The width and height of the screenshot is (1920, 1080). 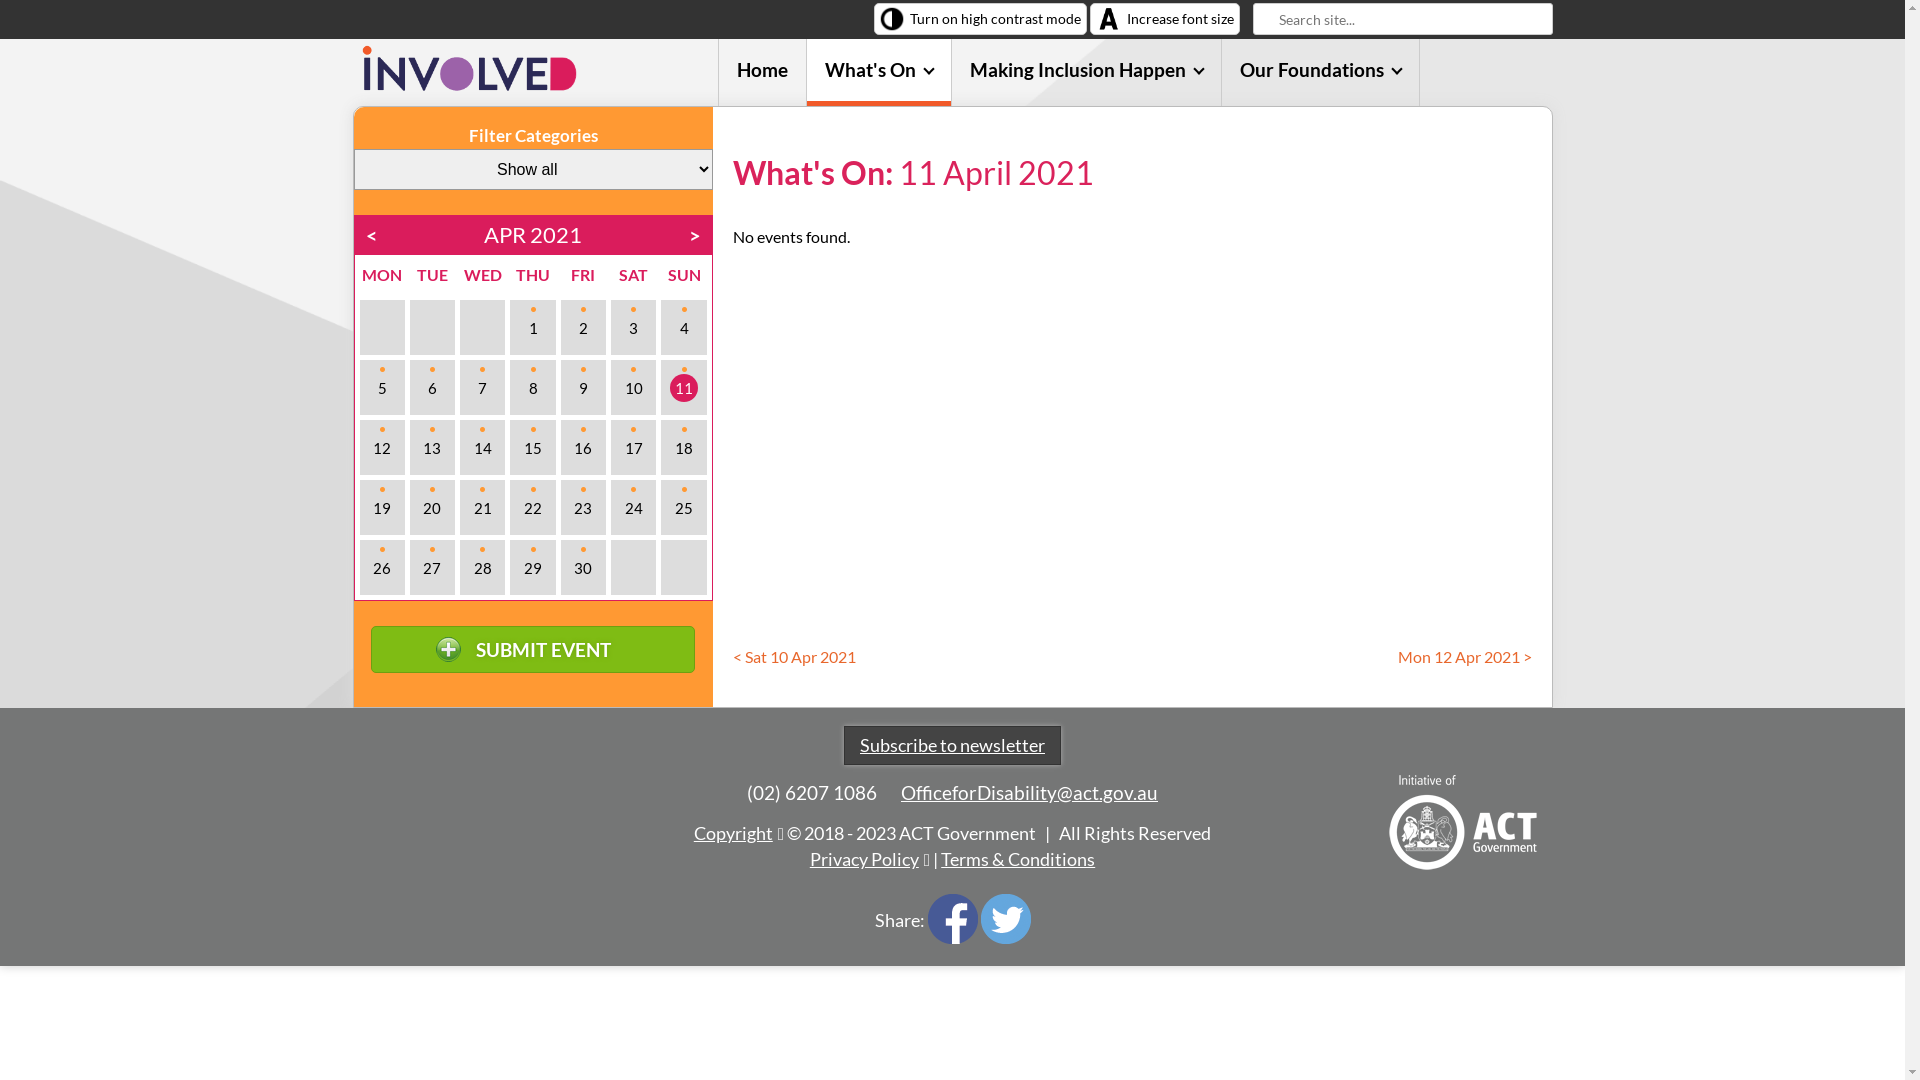 What do you see at coordinates (1402, 19) in the screenshot?
I see `Search site...` at bounding box center [1402, 19].